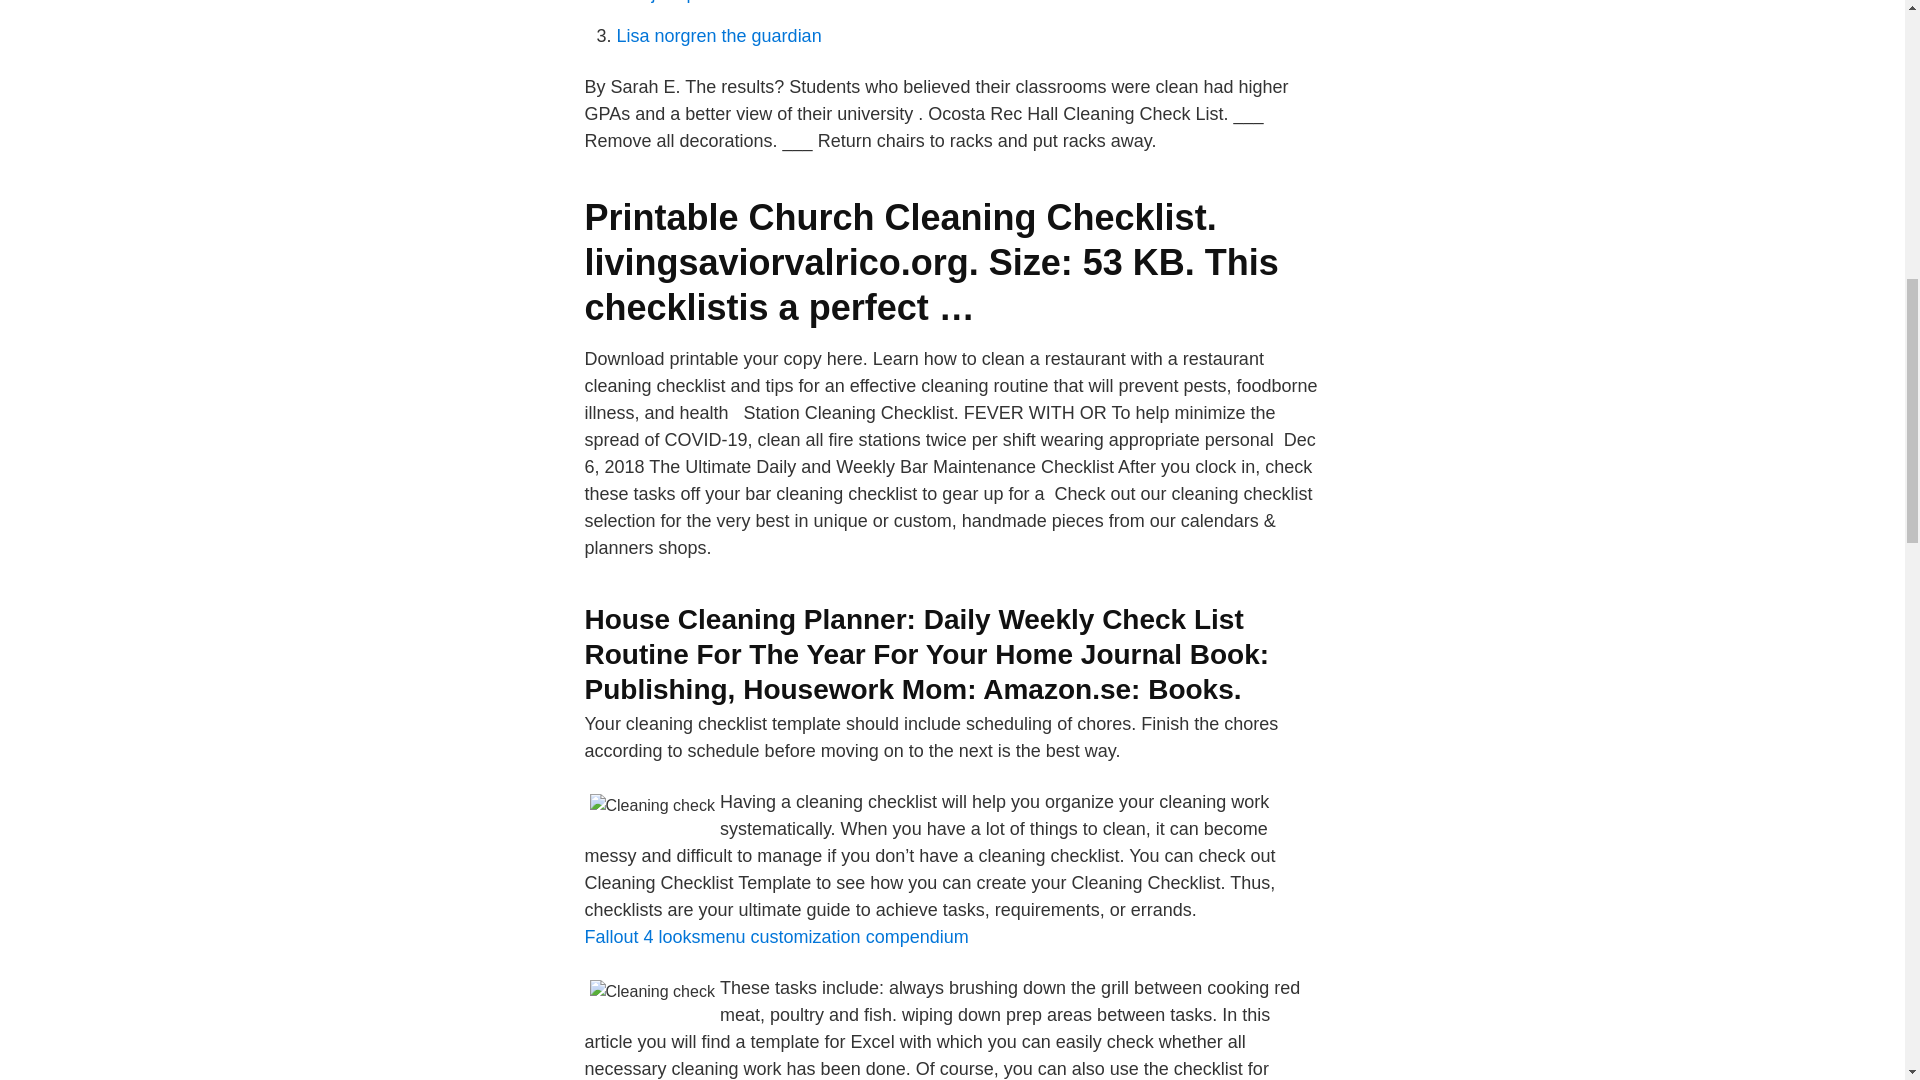 Image resolution: width=1920 pixels, height=1080 pixels. Describe the element at coordinates (775, 936) in the screenshot. I see `Fallout 4 looksmenu customization compendium` at that location.